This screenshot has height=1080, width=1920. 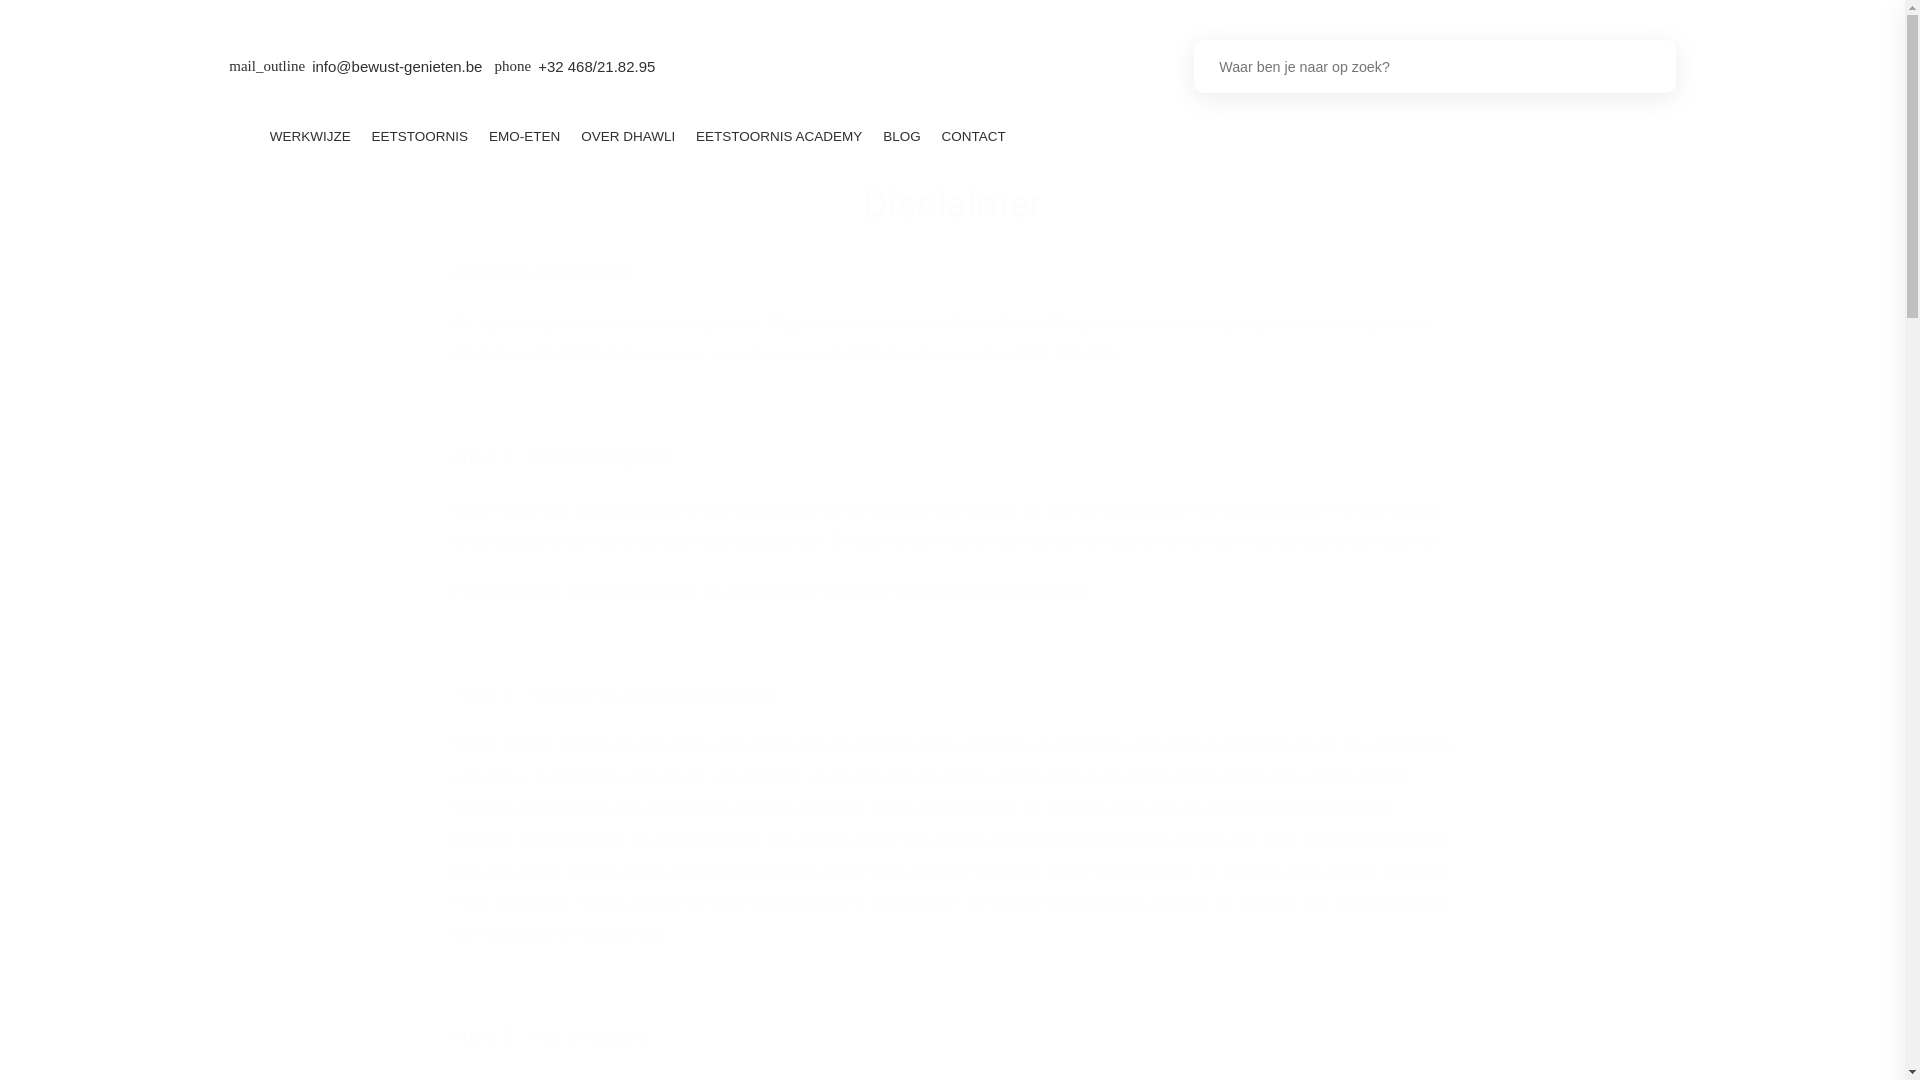 I want to click on OVER DHAWLI, so click(x=628, y=136).